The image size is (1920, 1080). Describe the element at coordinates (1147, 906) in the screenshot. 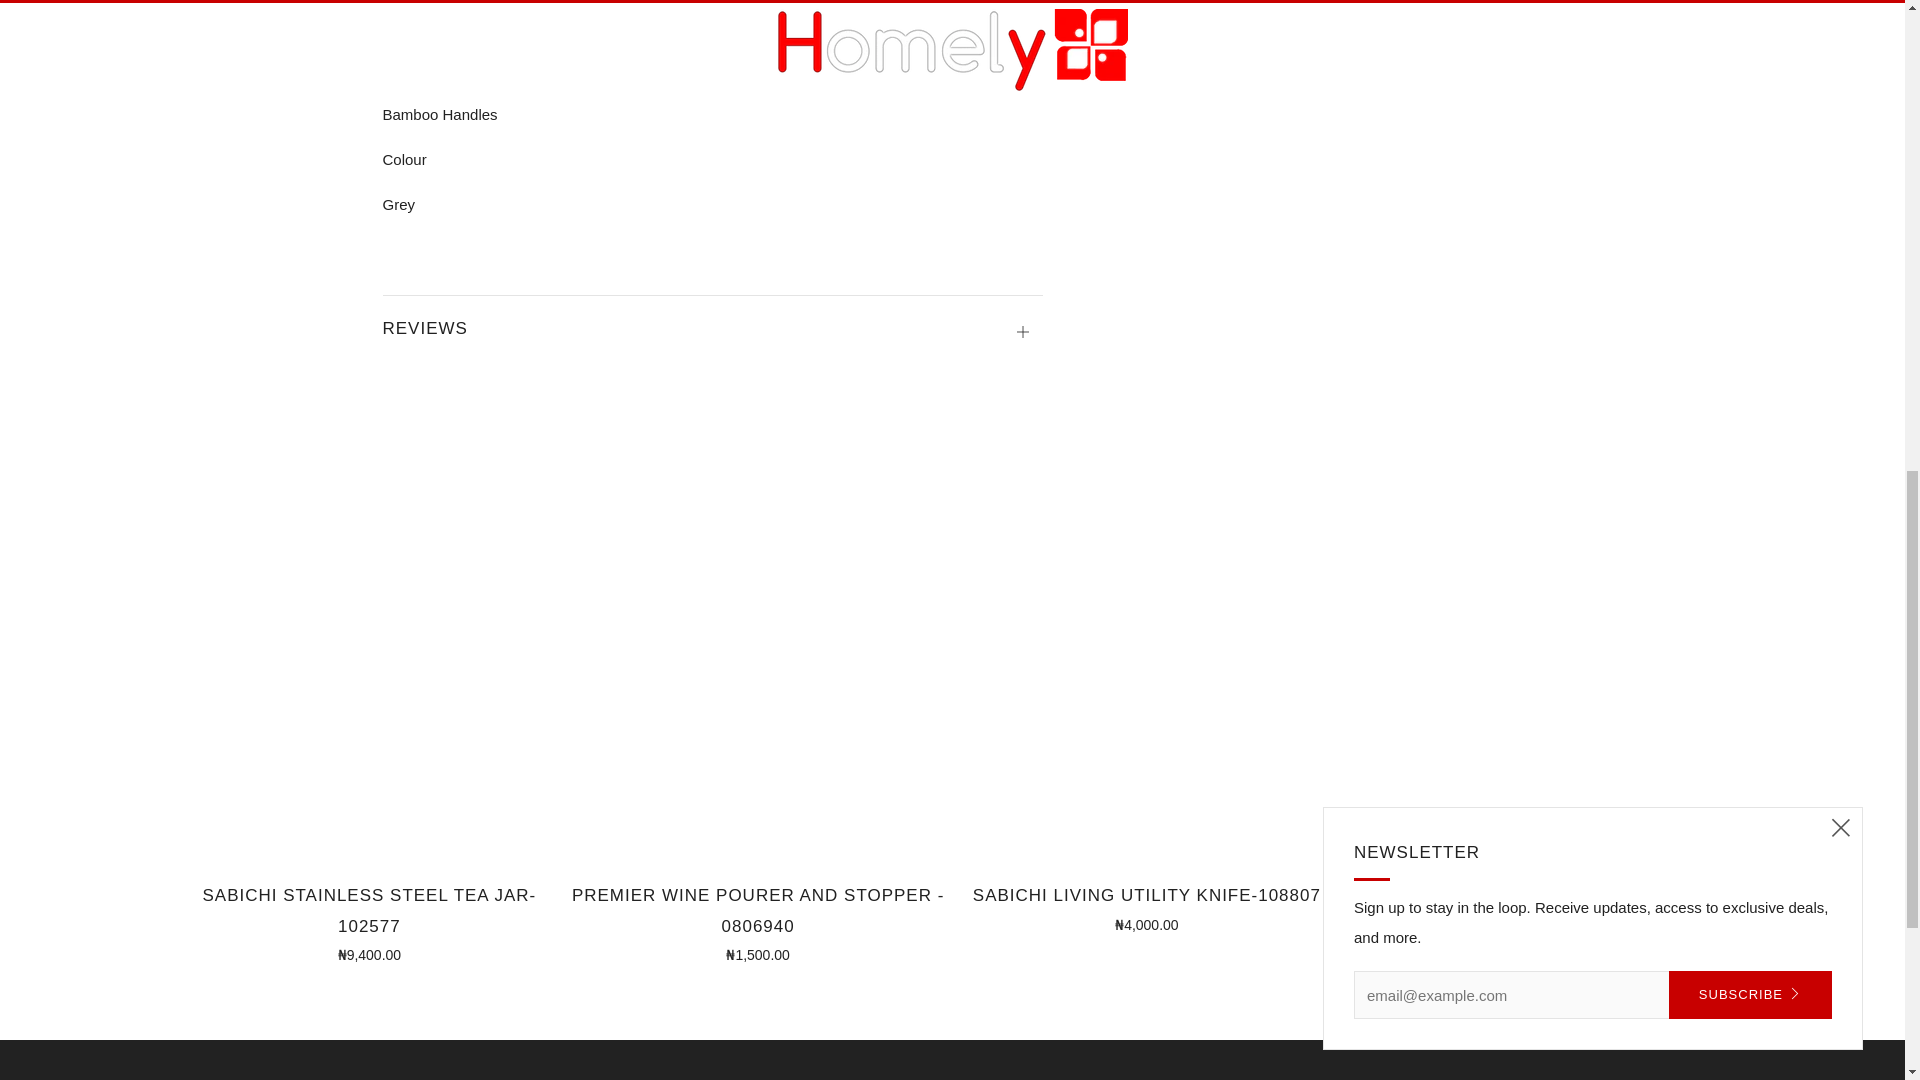

I see `Sabichi Living Utility Knife-108807` at that location.